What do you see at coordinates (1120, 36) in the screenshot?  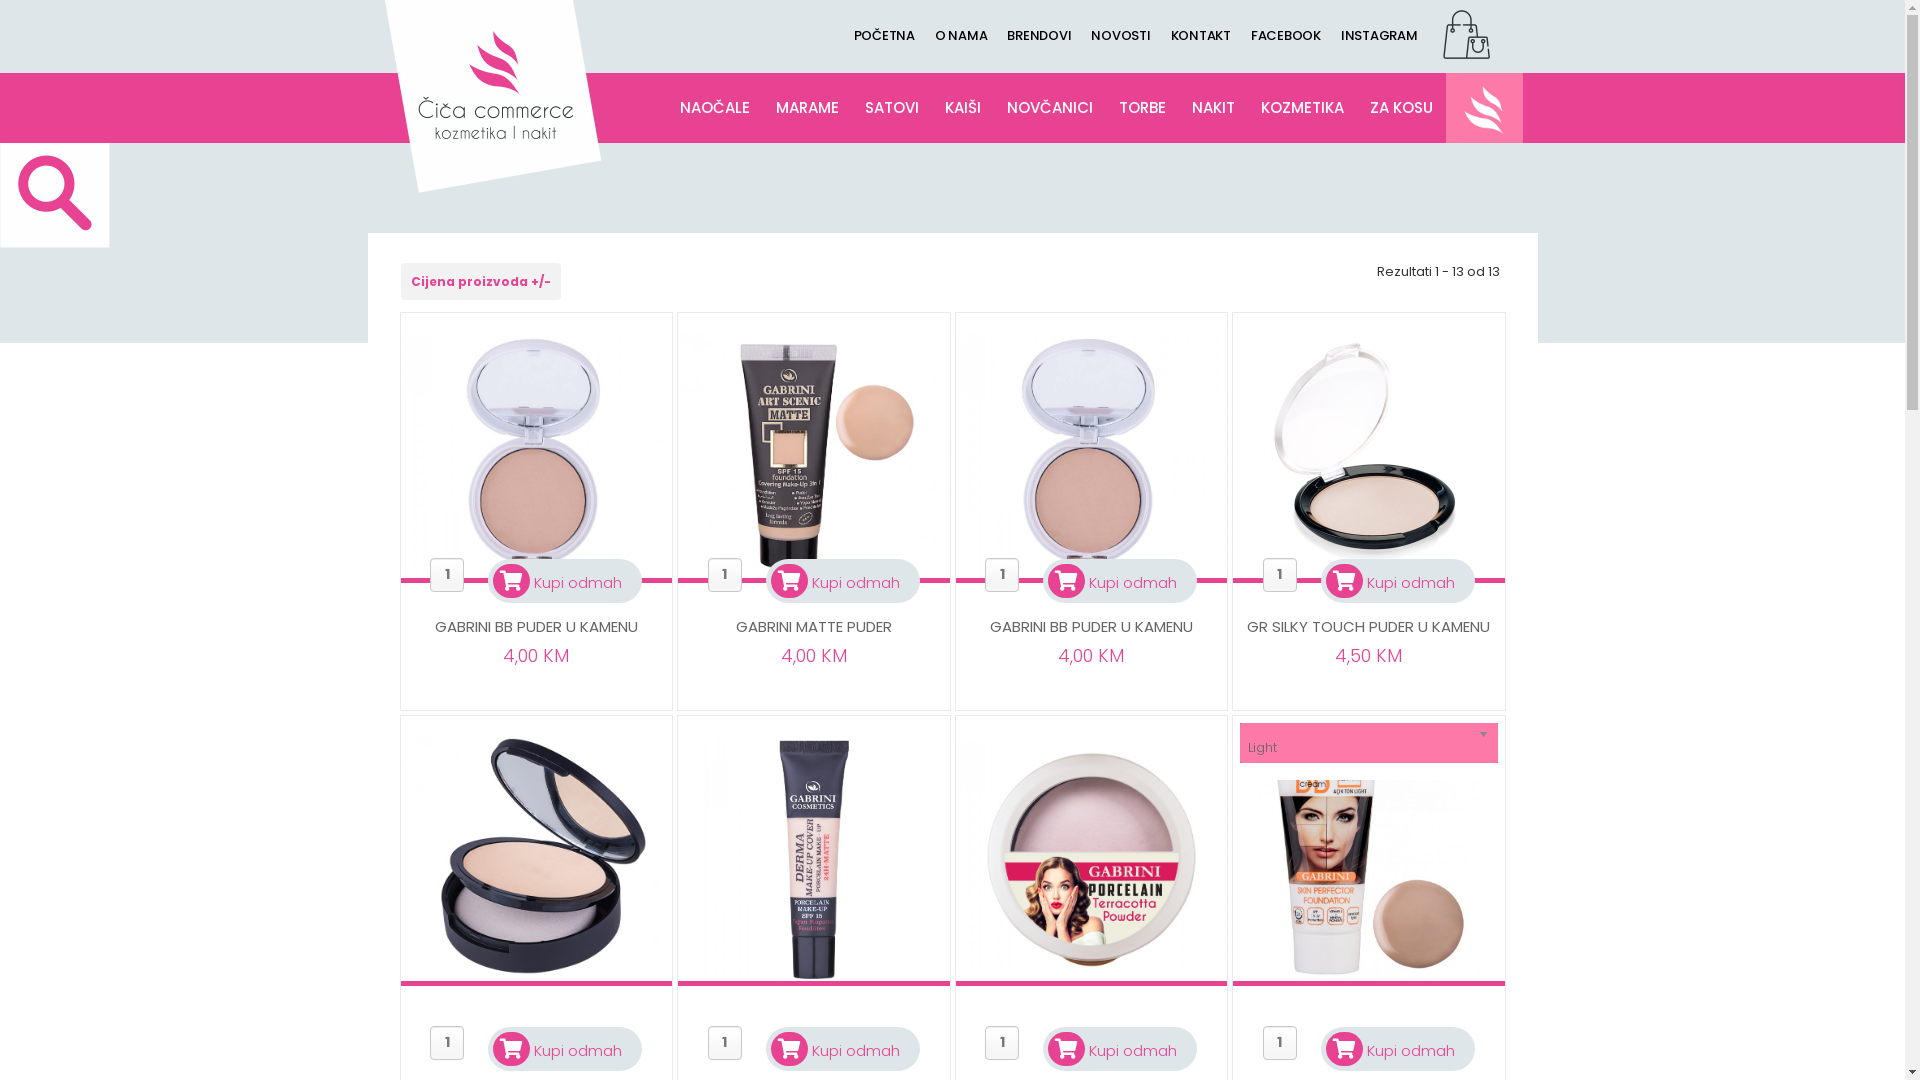 I see `NOVOSTI` at bounding box center [1120, 36].